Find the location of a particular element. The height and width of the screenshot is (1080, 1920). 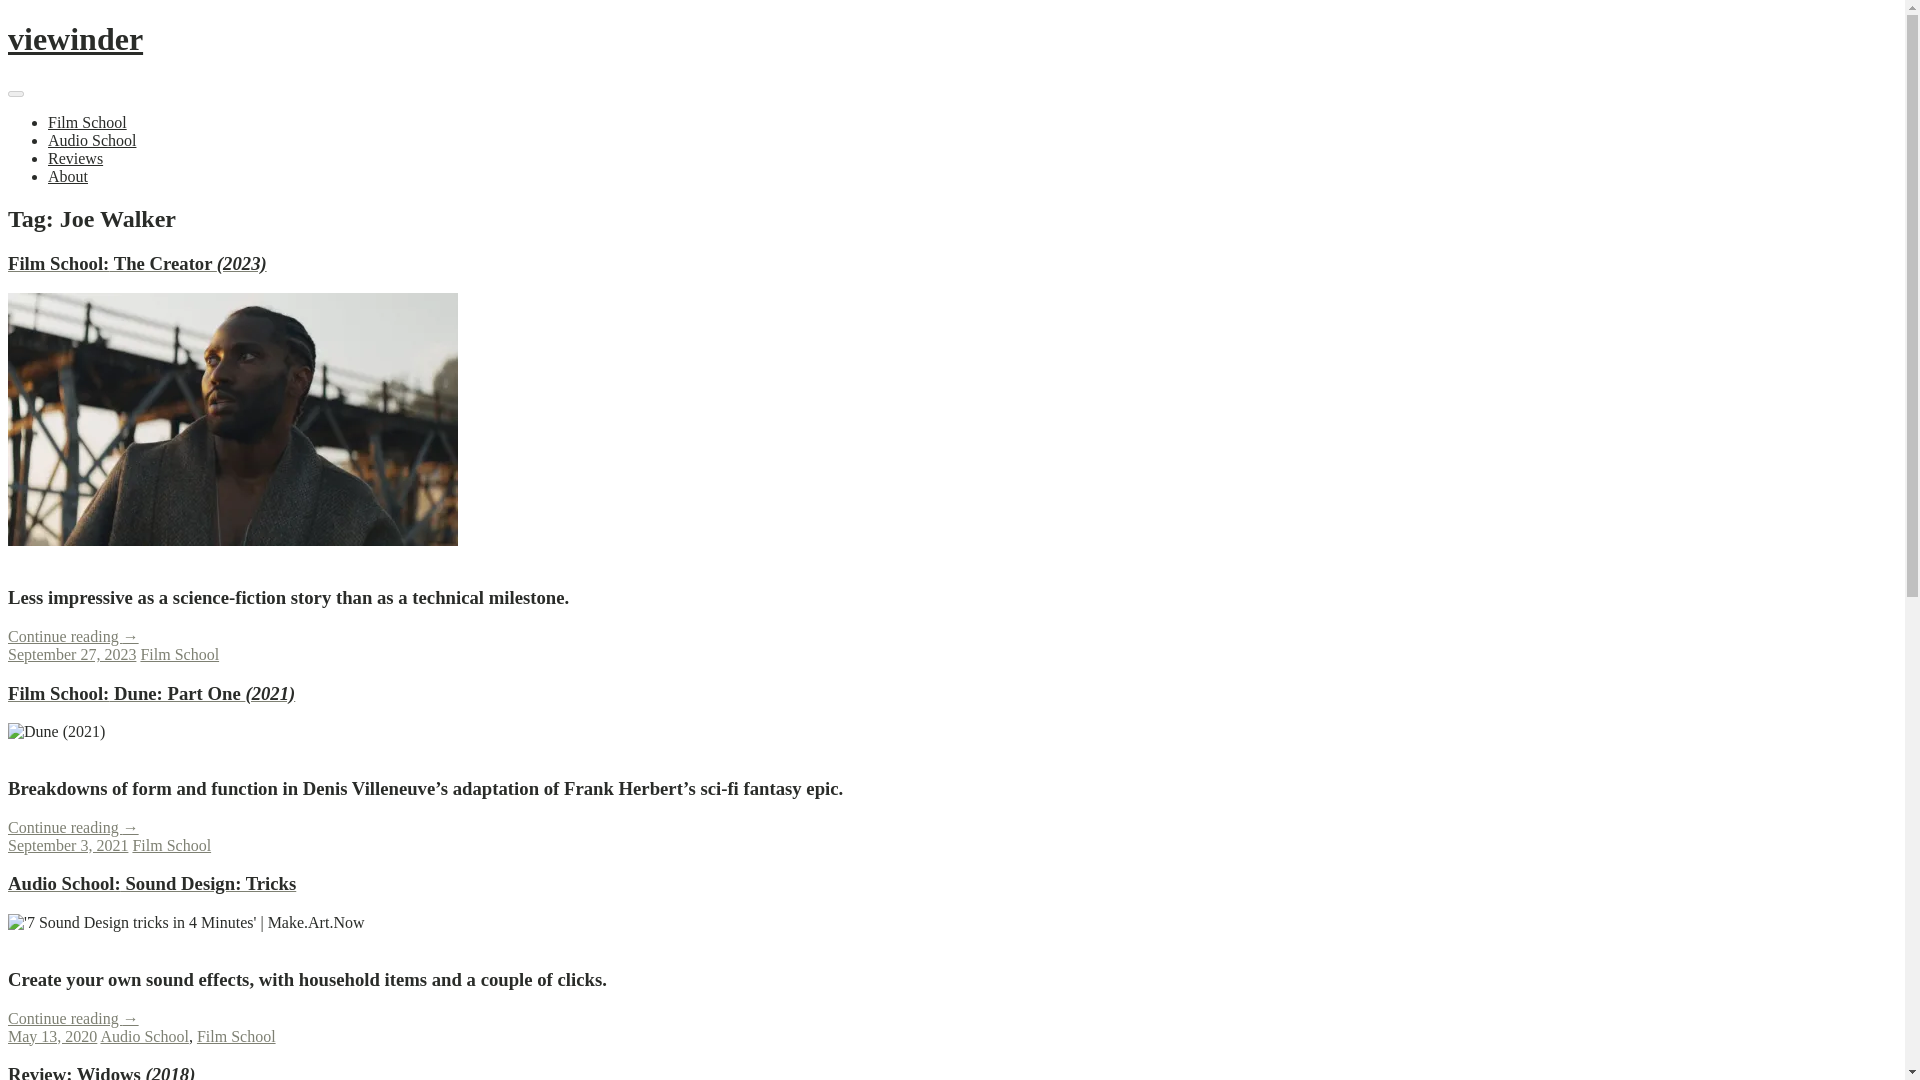

viewinder is located at coordinates (74, 38).